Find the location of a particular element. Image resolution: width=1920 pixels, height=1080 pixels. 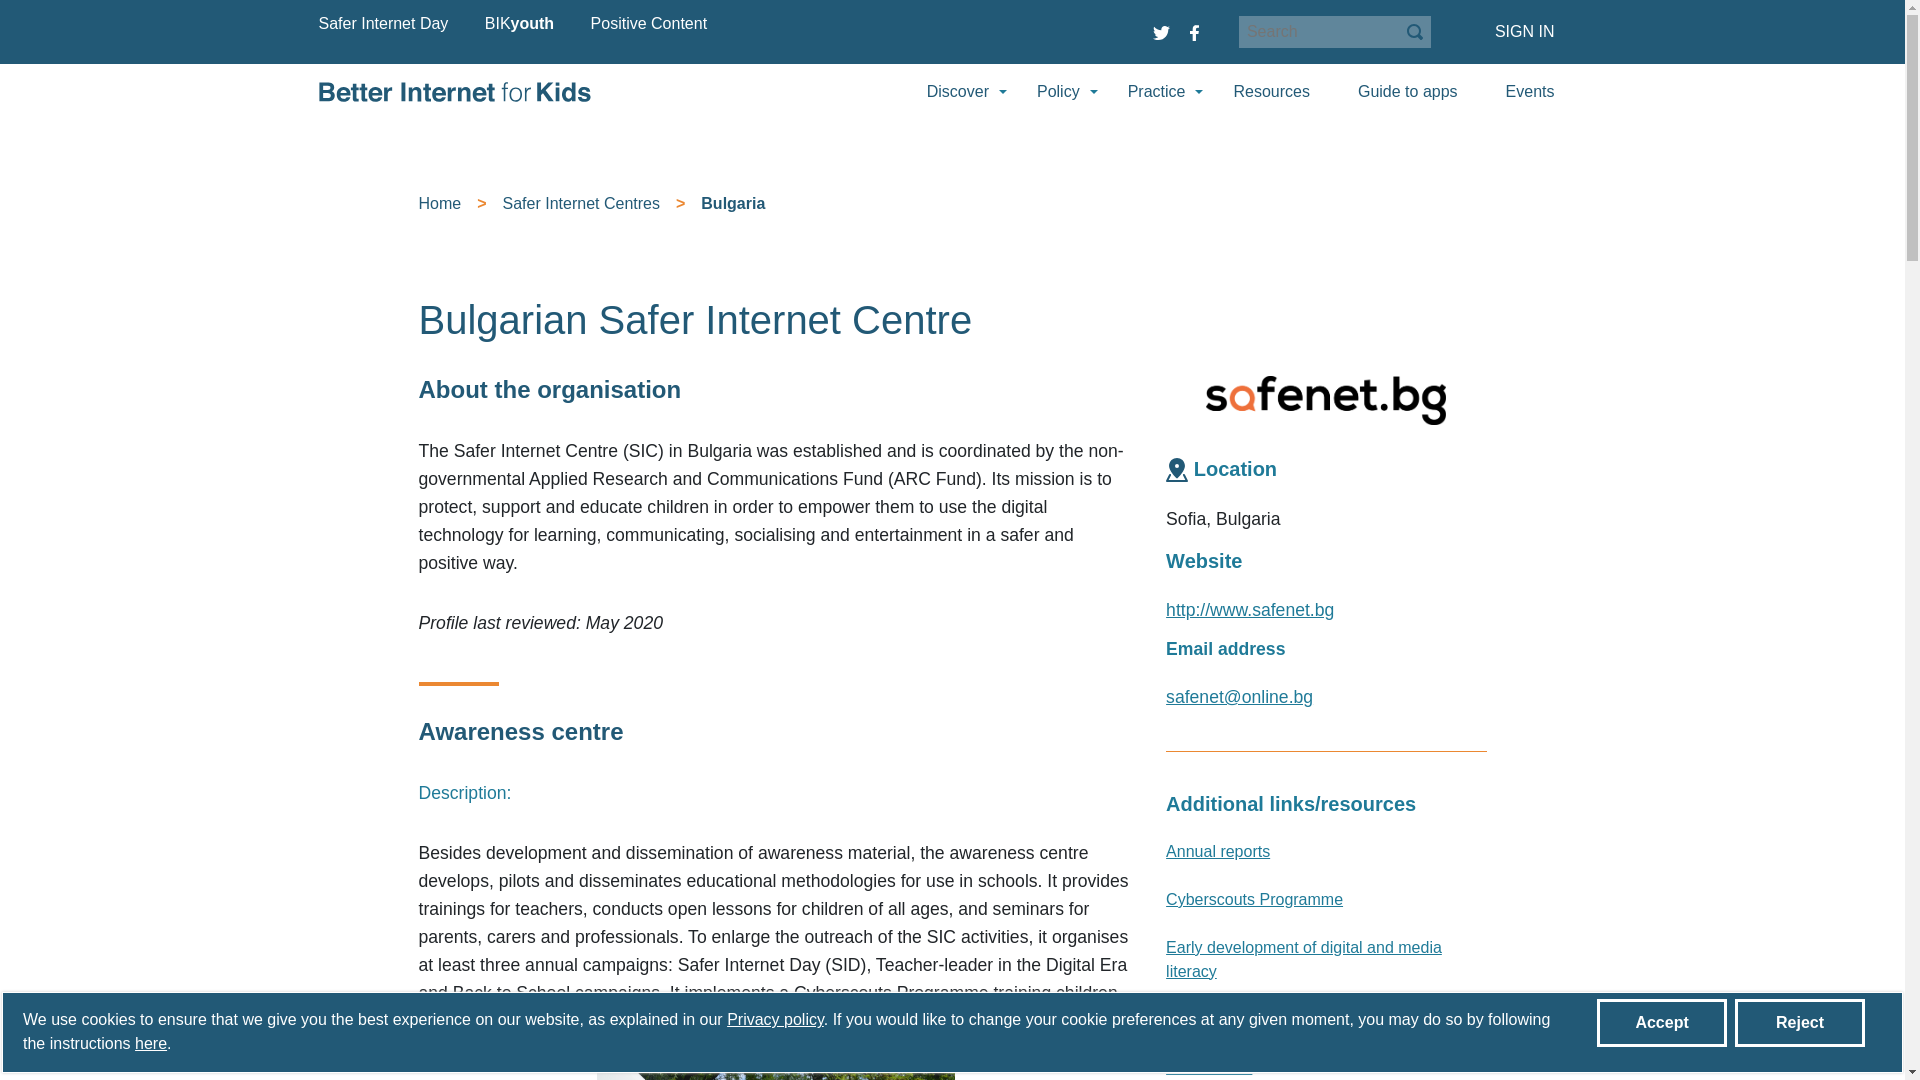

Reject is located at coordinates (1800, 1022).